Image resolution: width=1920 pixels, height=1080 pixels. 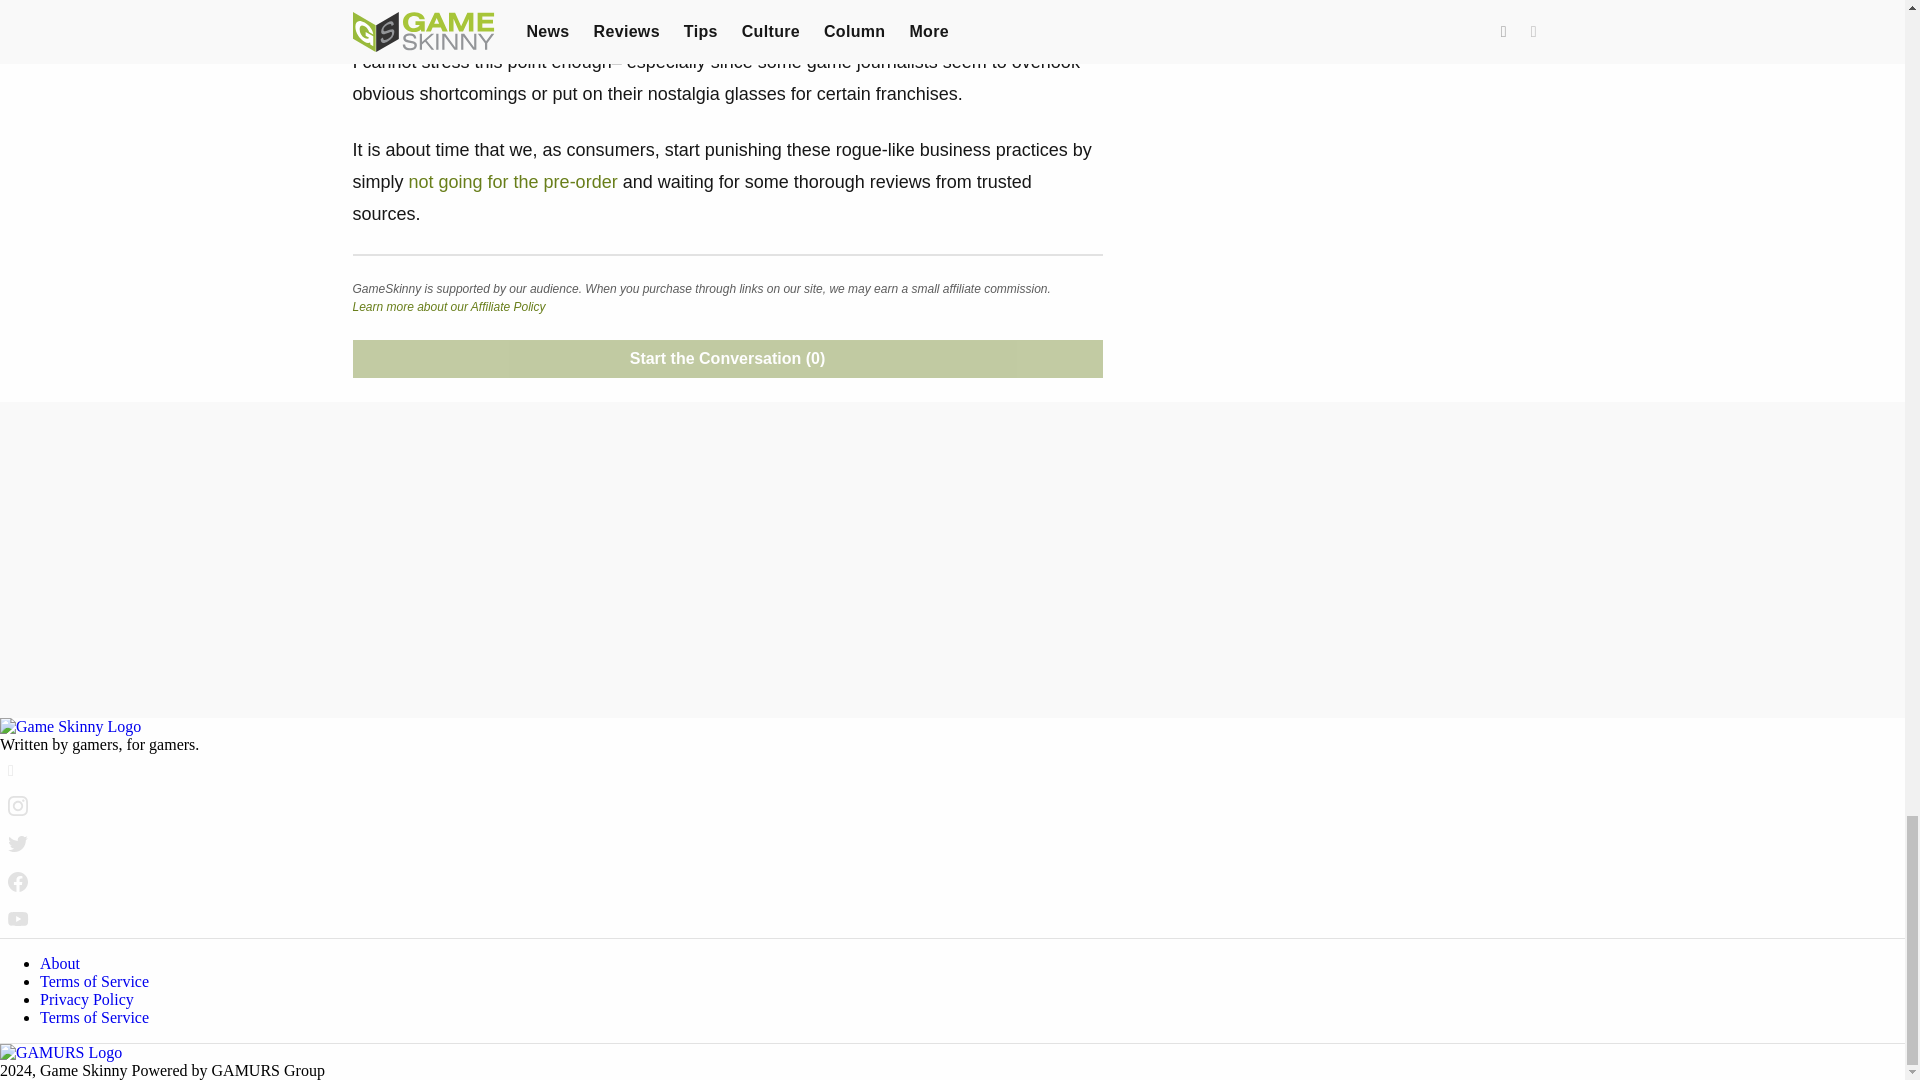 I want to click on Digital Preorders are a Ridiculous Scam, so click(x=513, y=182).